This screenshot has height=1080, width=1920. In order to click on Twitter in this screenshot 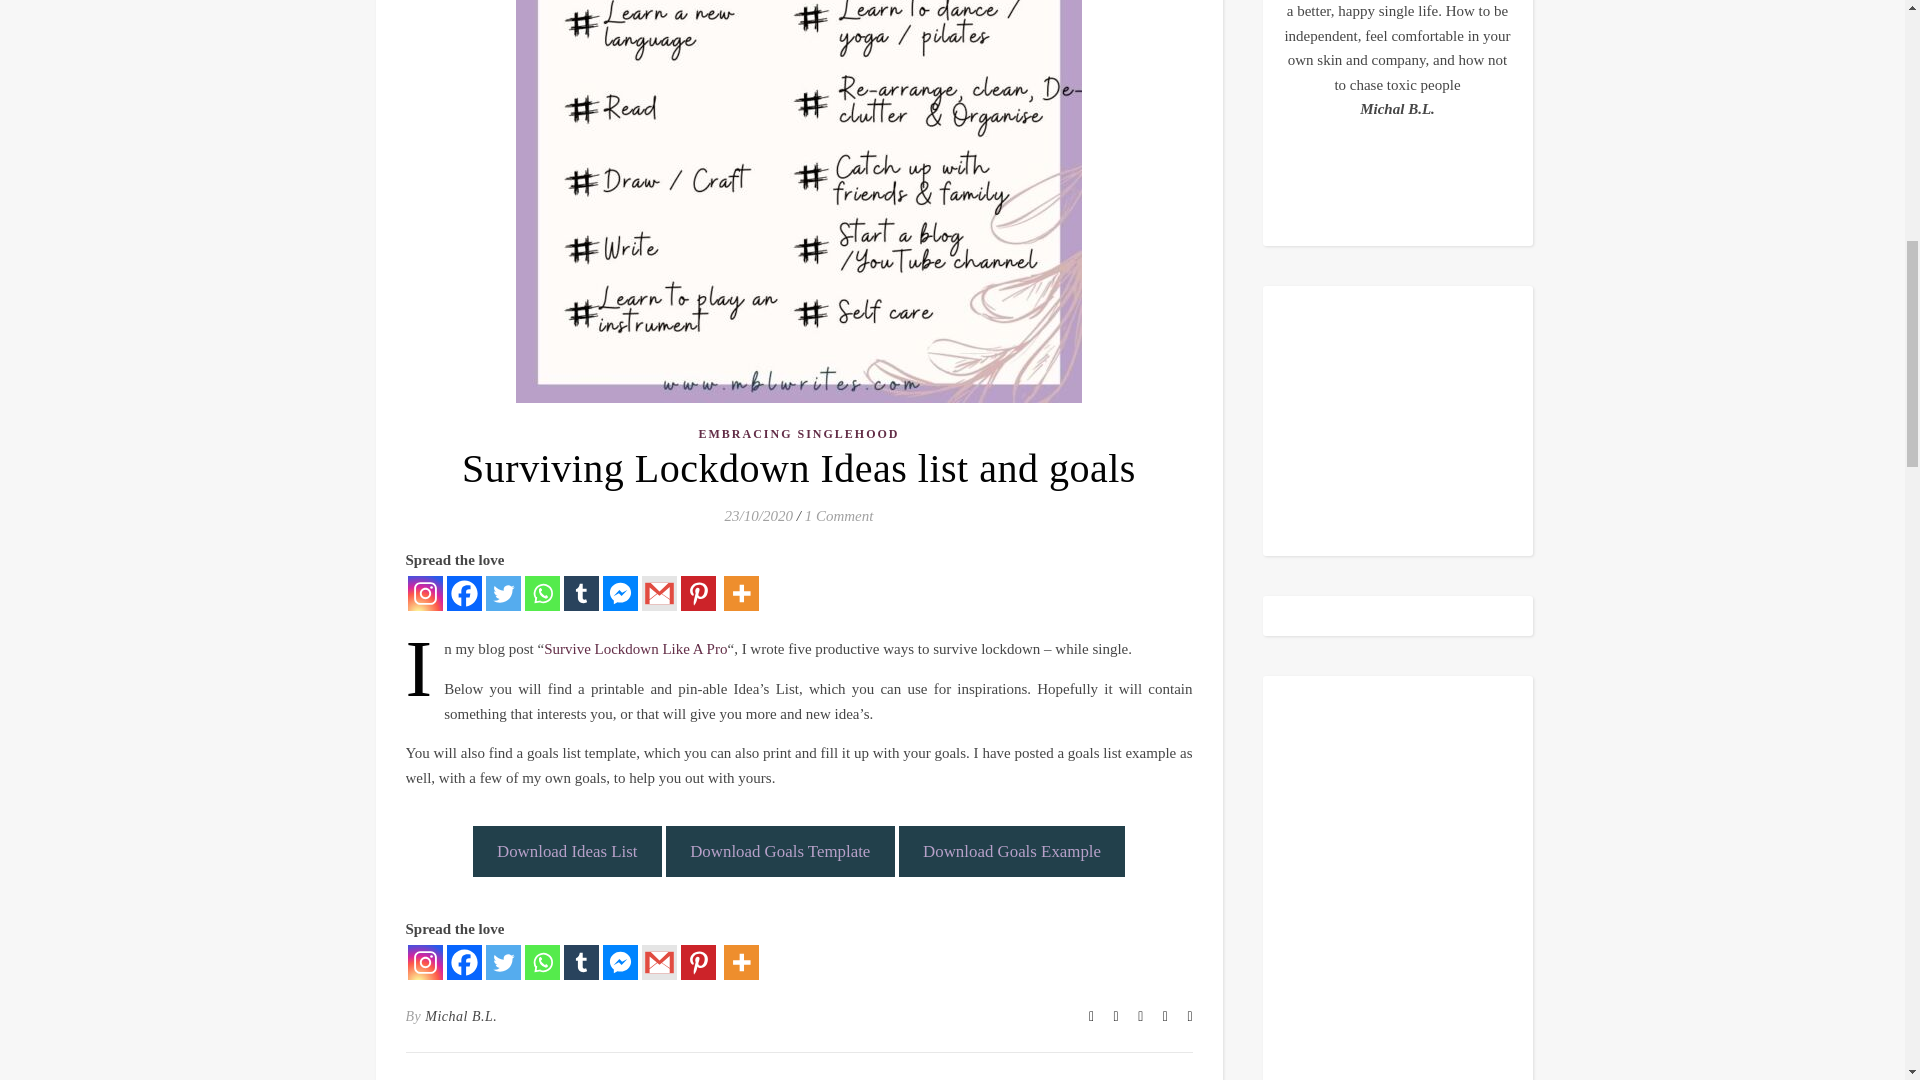, I will do `click(502, 962)`.